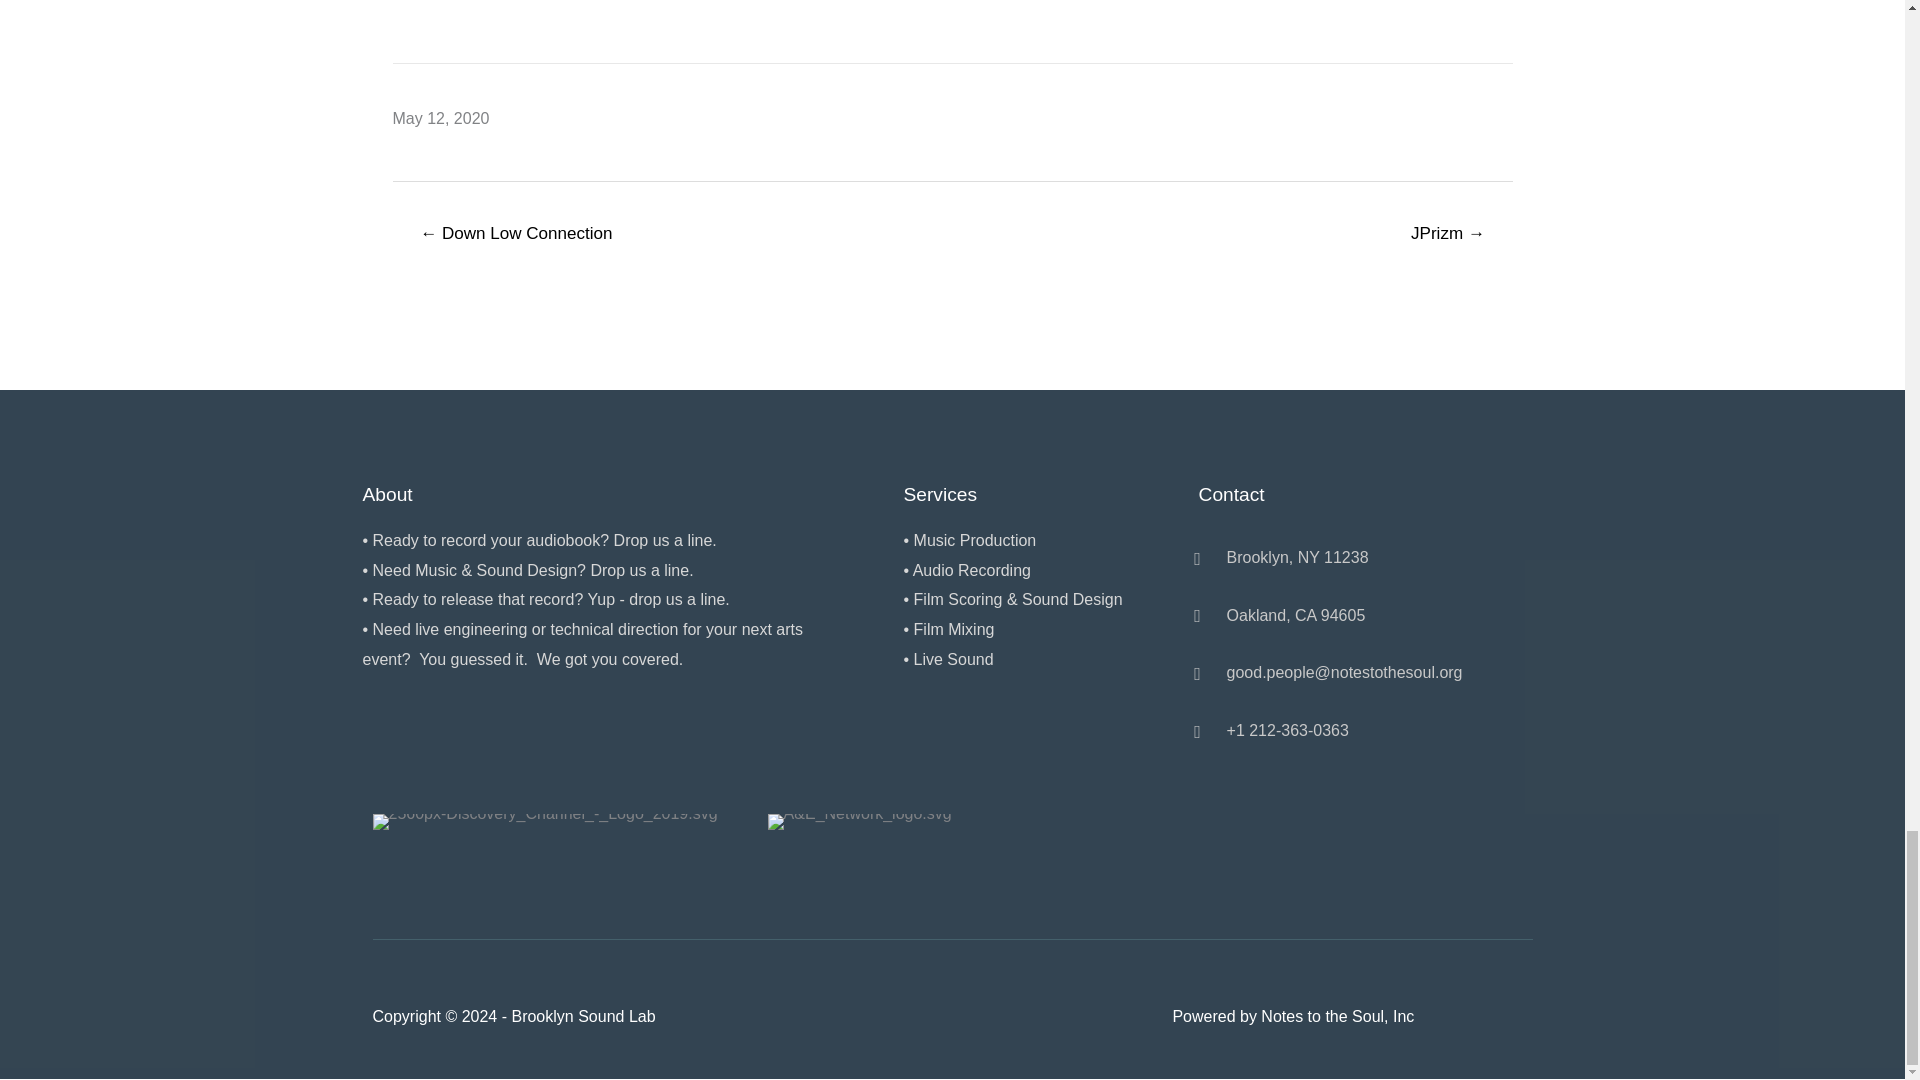 This screenshot has width=1920, height=1080. Describe the element at coordinates (1337, 1016) in the screenshot. I see `Notes to the Soul, Inc` at that location.